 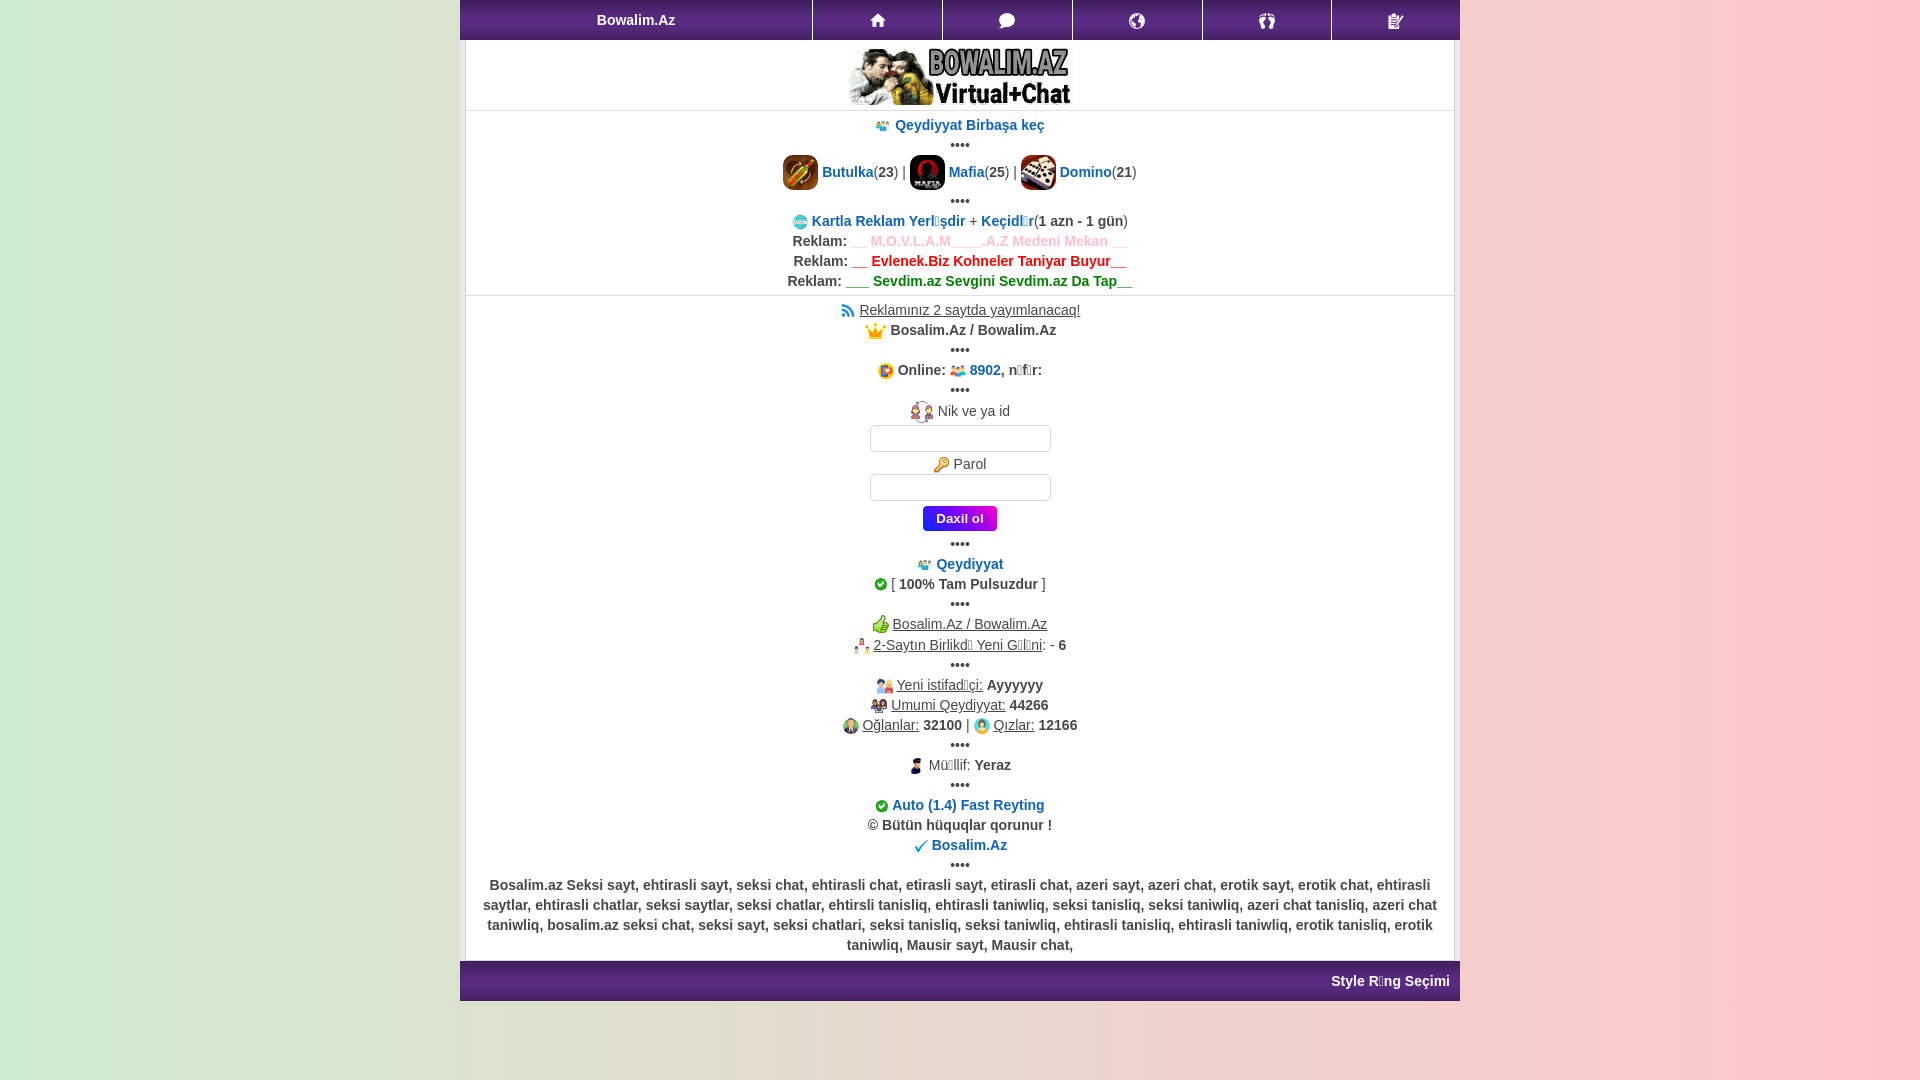 I want to click on Bosalim.Az, so click(x=970, y=845).